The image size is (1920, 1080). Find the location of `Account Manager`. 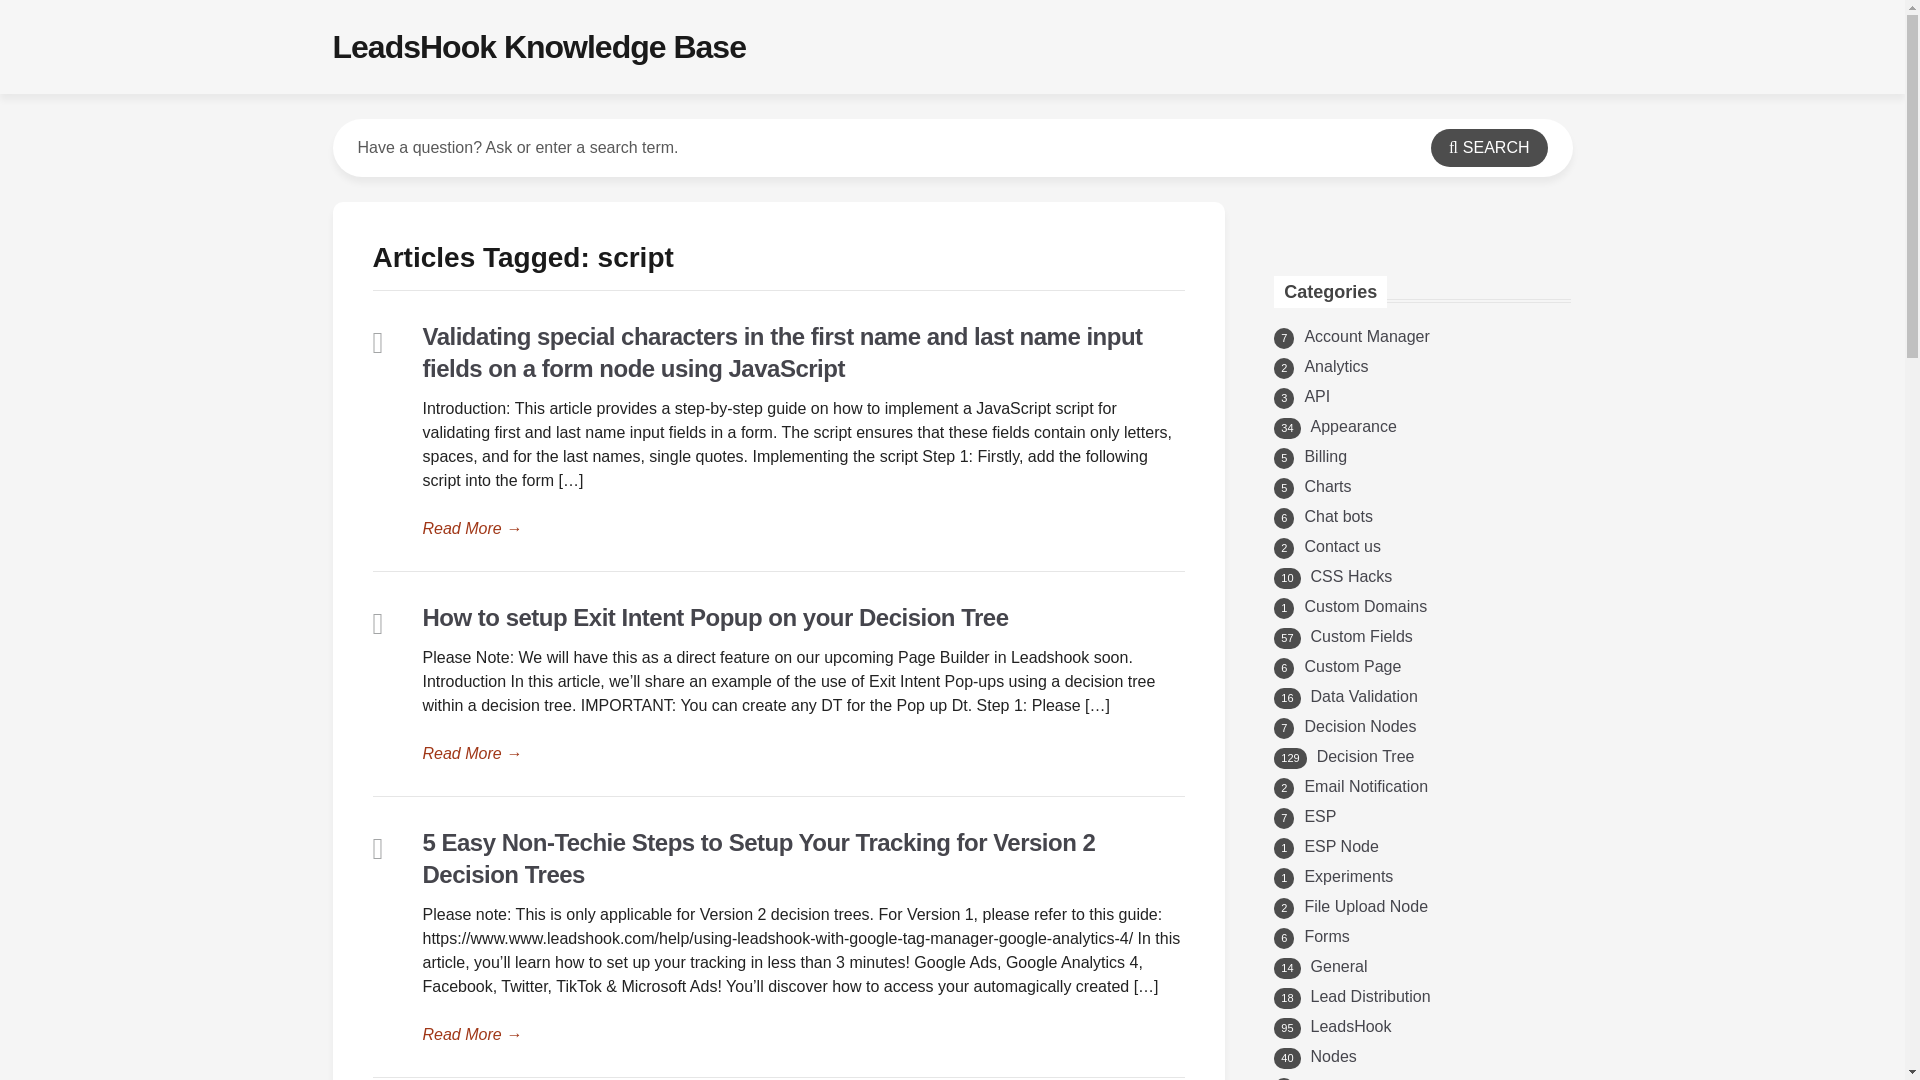

Account Manager is located at coordinates (1366, 336).